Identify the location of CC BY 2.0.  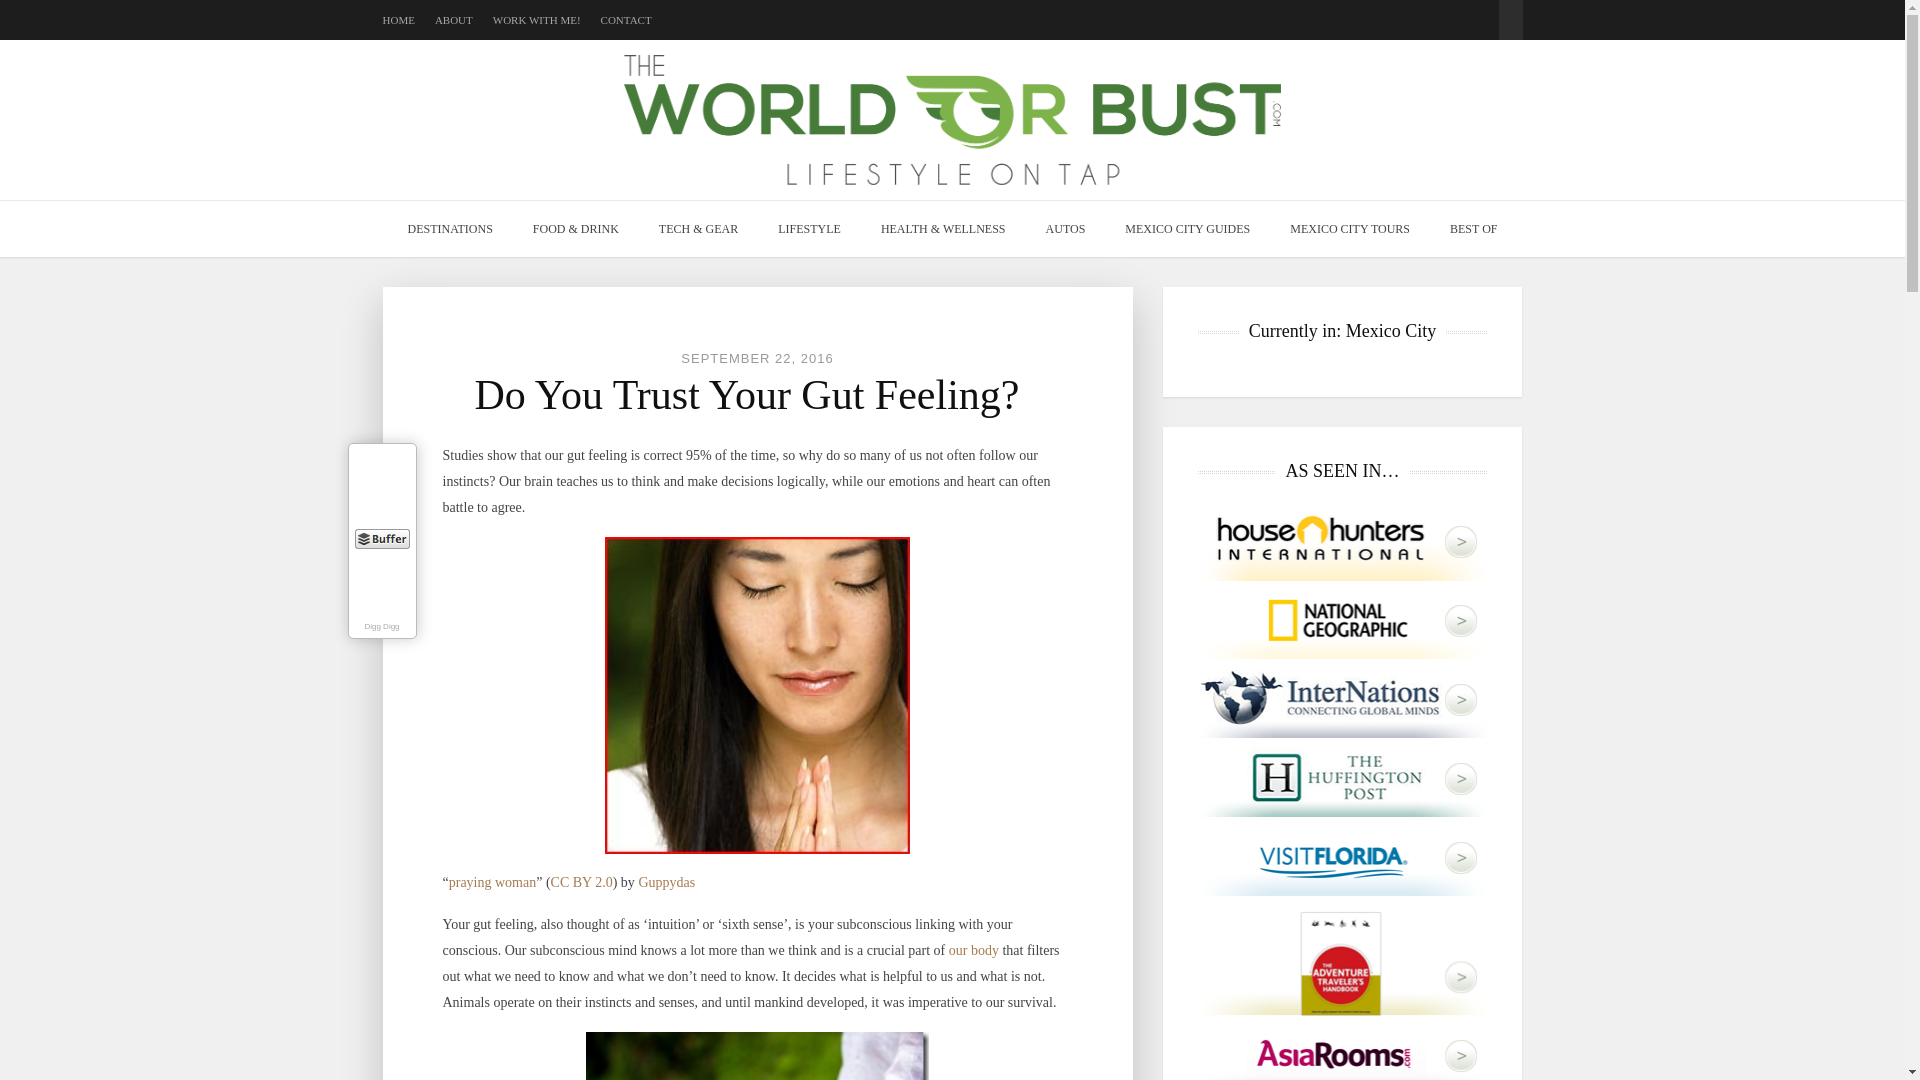
(582, 882).